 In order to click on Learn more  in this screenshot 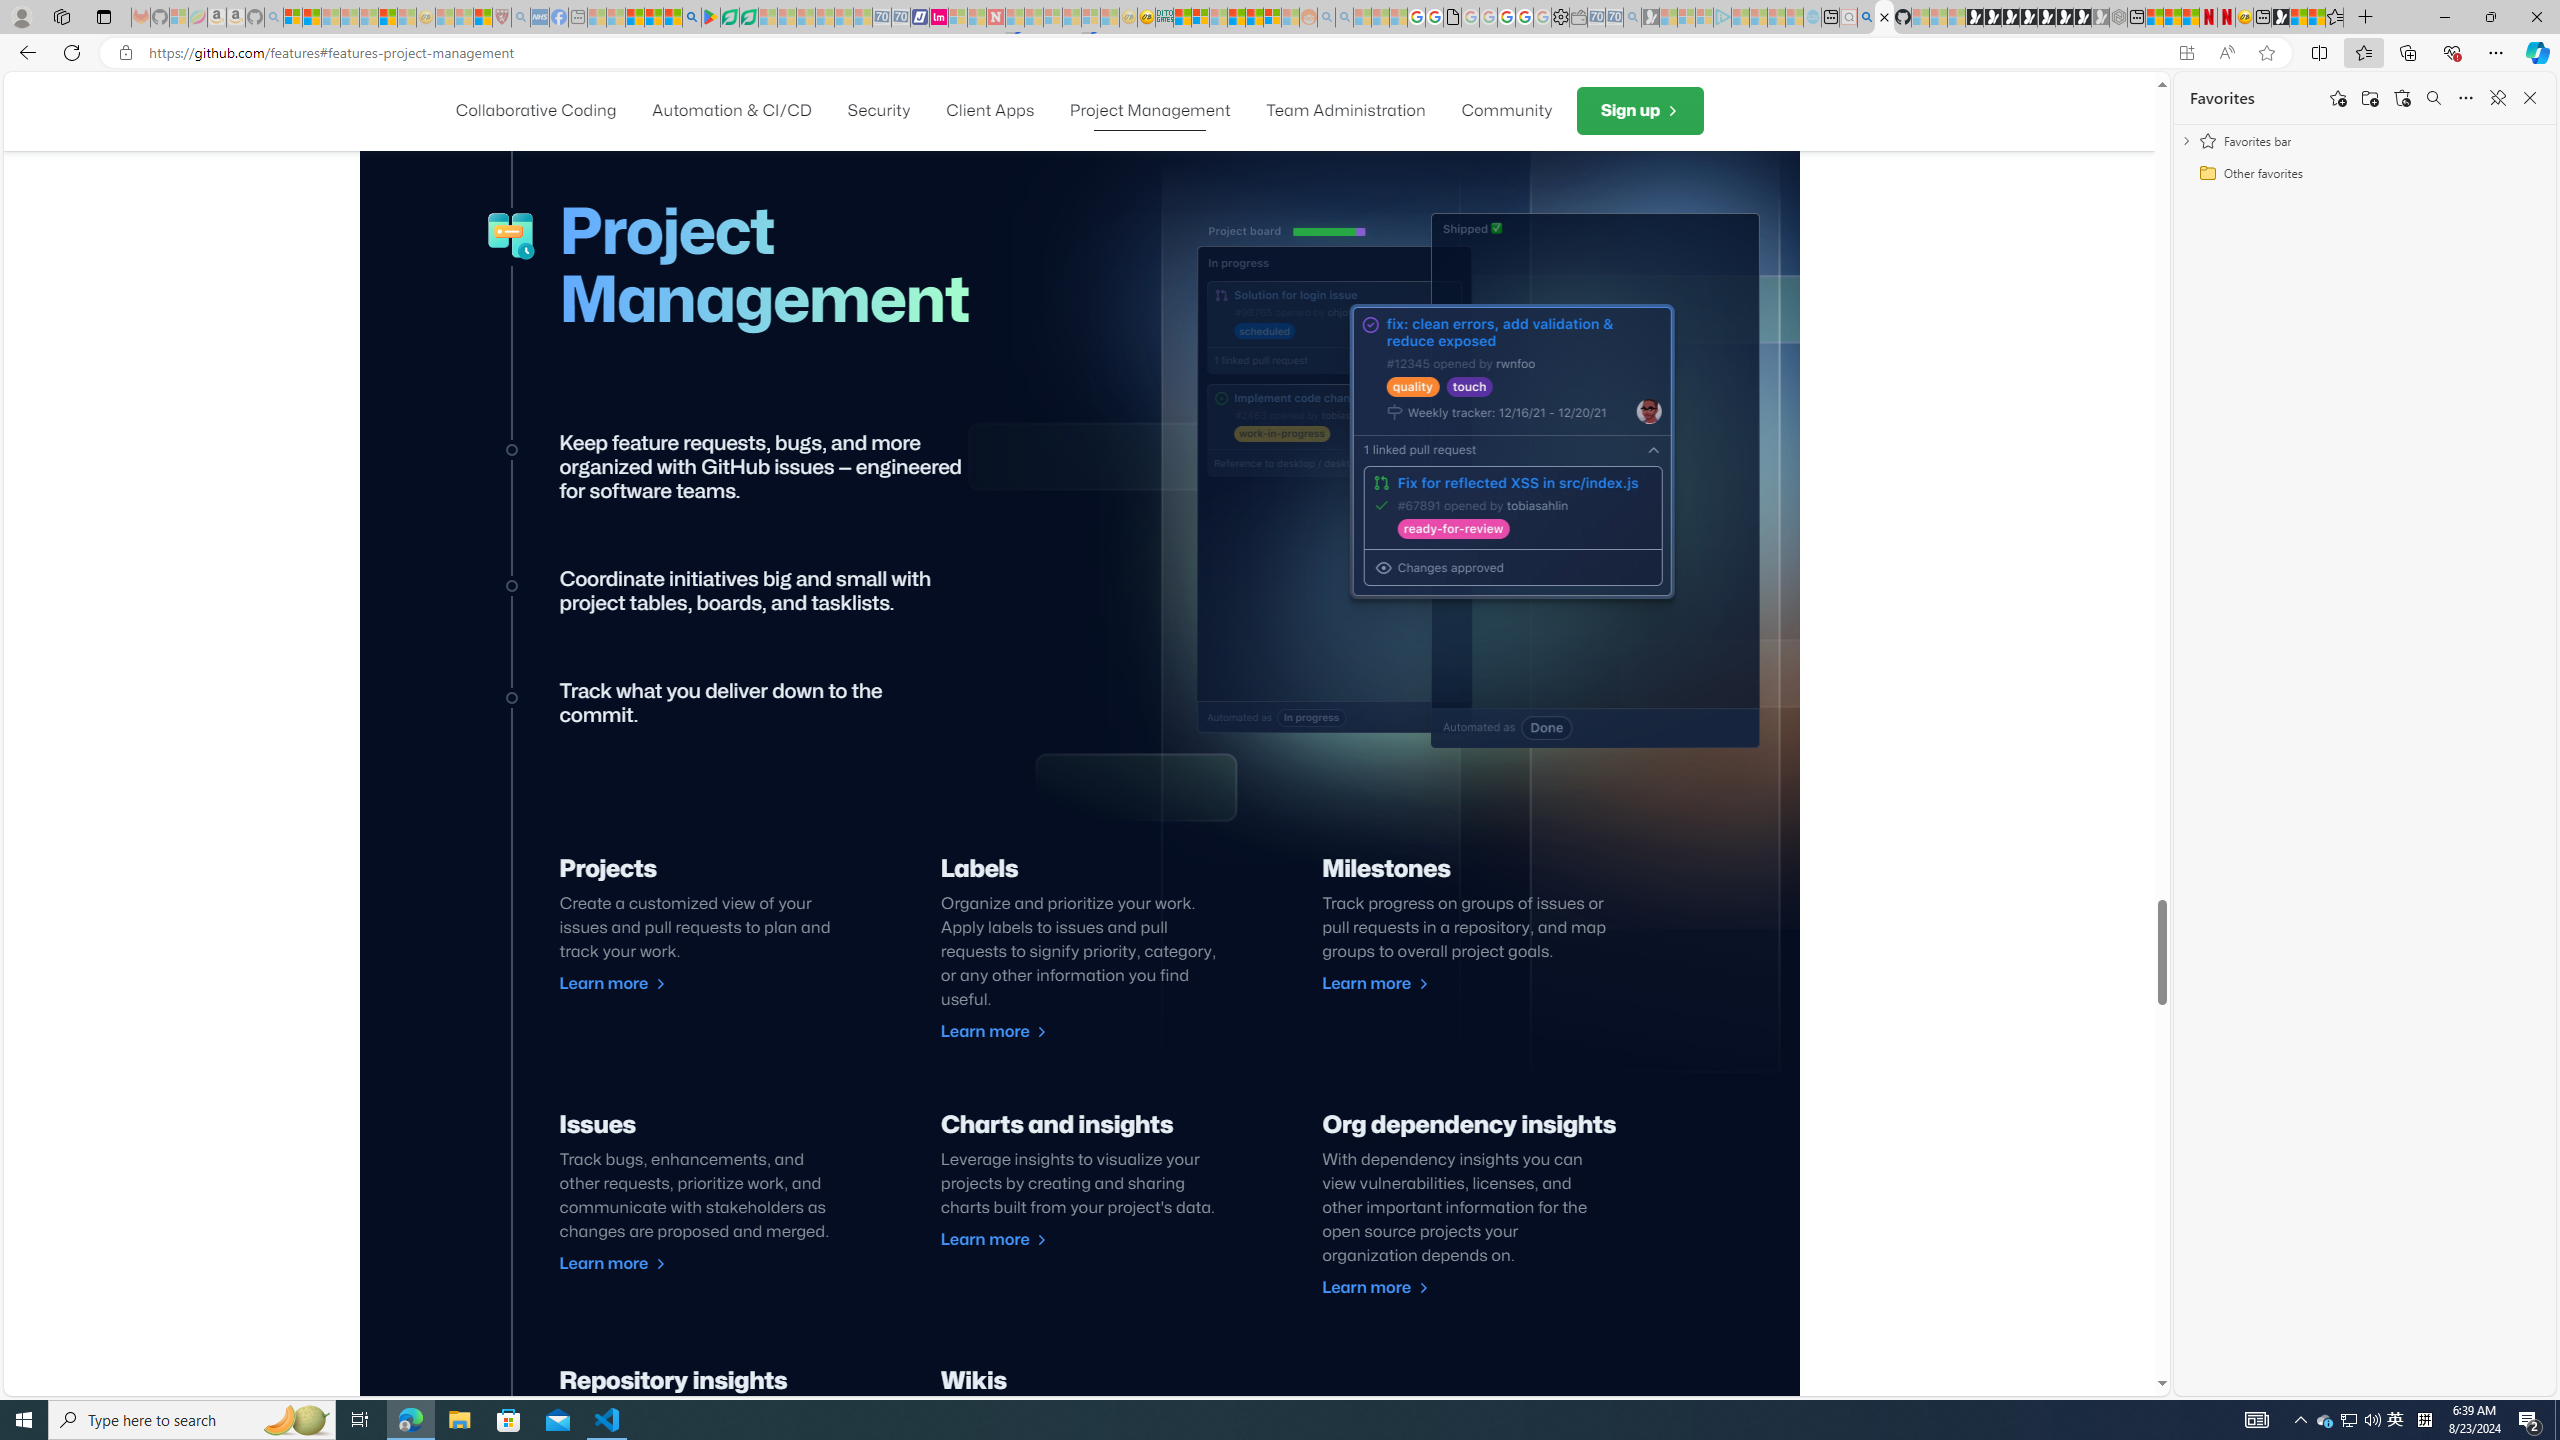, I will do `click(1376, 1288)`.